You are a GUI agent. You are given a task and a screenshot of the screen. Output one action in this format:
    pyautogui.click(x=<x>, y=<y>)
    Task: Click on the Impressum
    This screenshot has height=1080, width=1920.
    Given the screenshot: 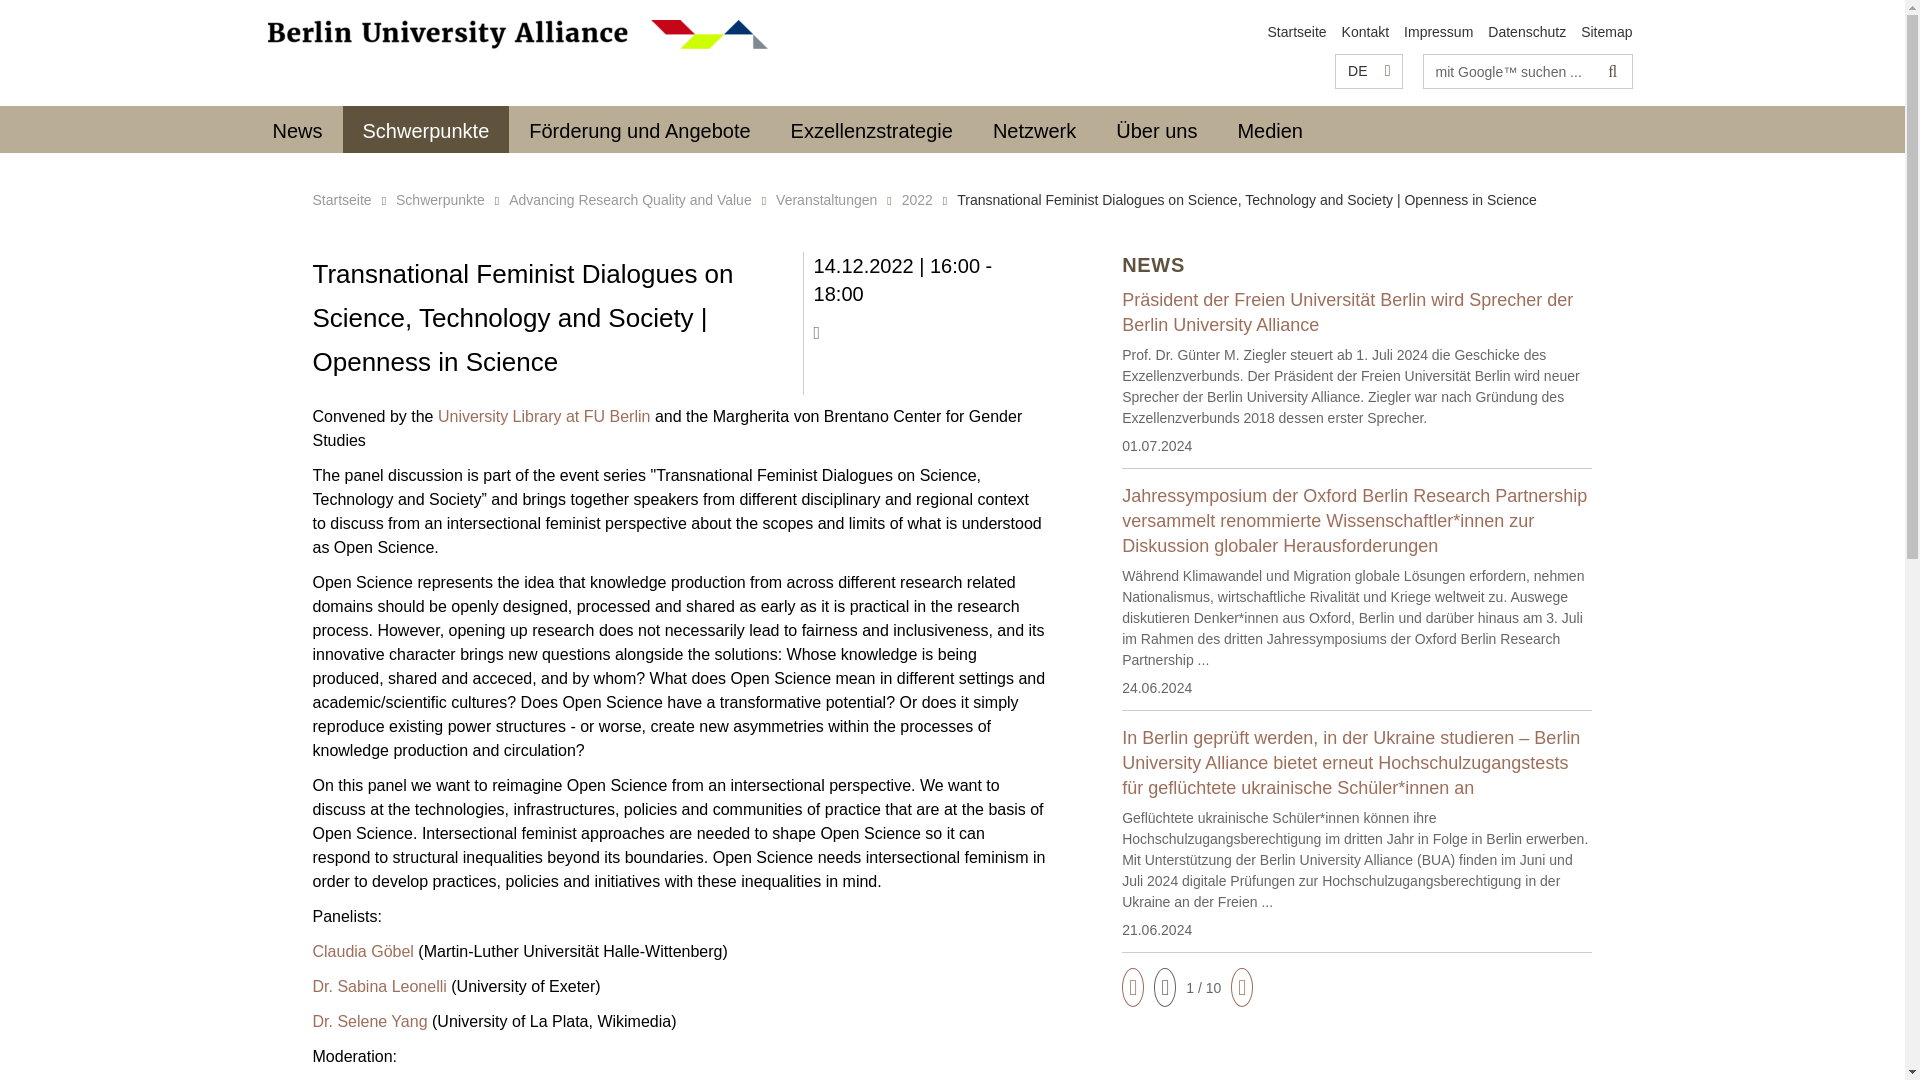 What is the action you would take?
    pyautogui.click(x=1438, y=31)
    